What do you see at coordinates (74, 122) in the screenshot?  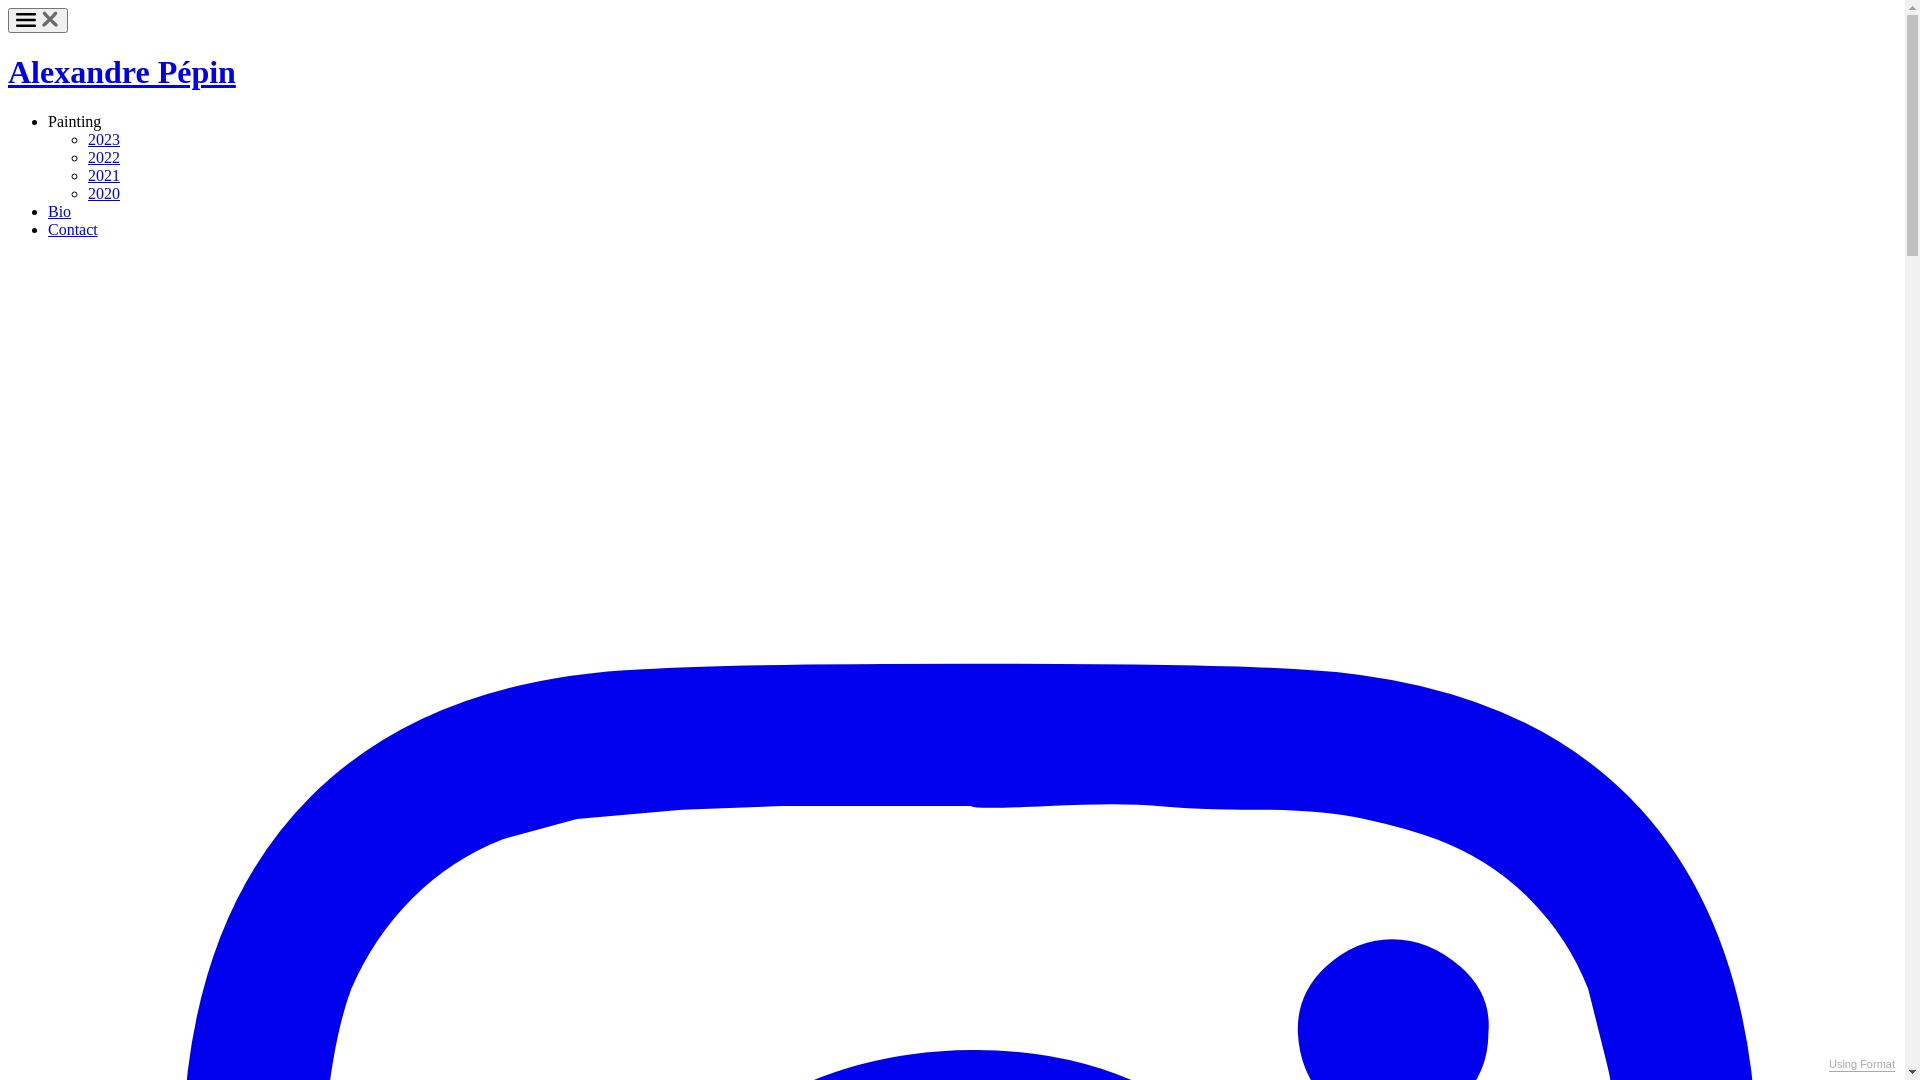 I see `Painting` at bounding box center [74, 122].